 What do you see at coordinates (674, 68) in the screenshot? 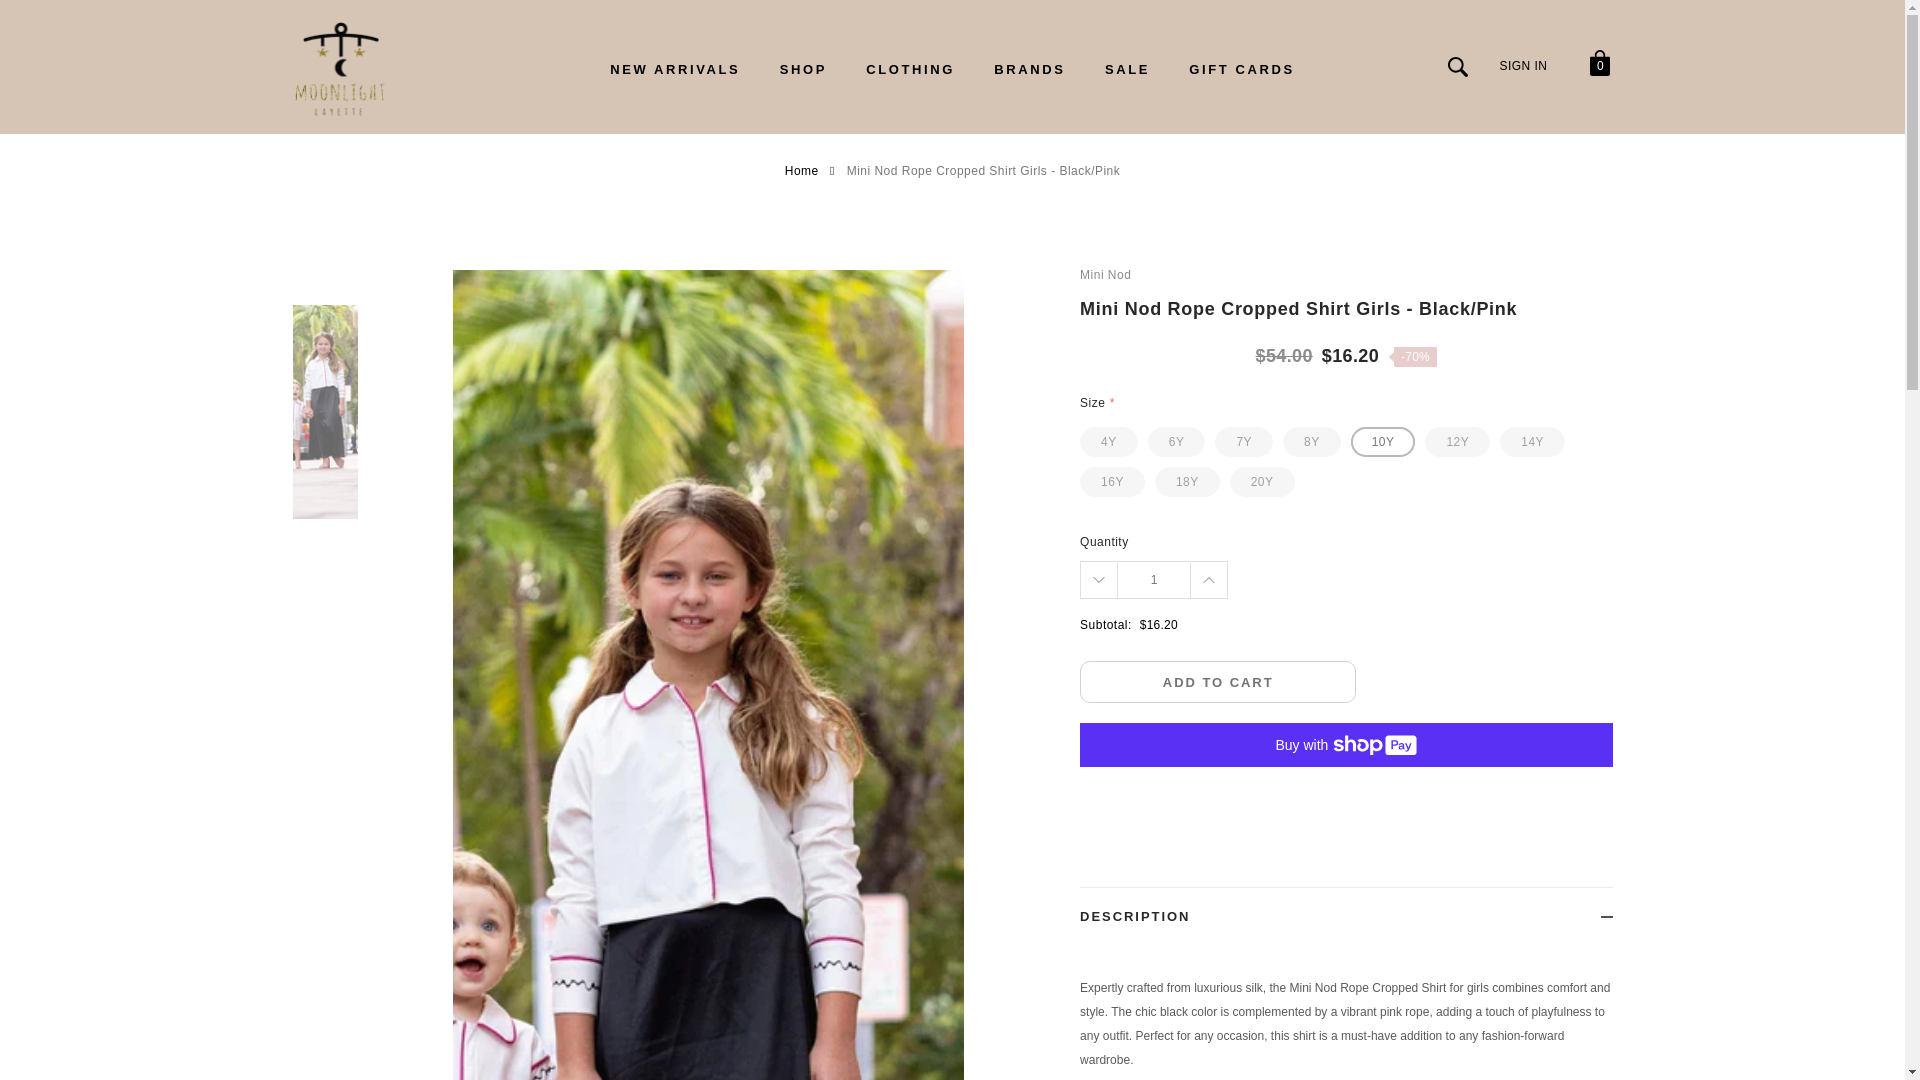
I see `NEW ARRIVALS` at bounding box center [674, 68].